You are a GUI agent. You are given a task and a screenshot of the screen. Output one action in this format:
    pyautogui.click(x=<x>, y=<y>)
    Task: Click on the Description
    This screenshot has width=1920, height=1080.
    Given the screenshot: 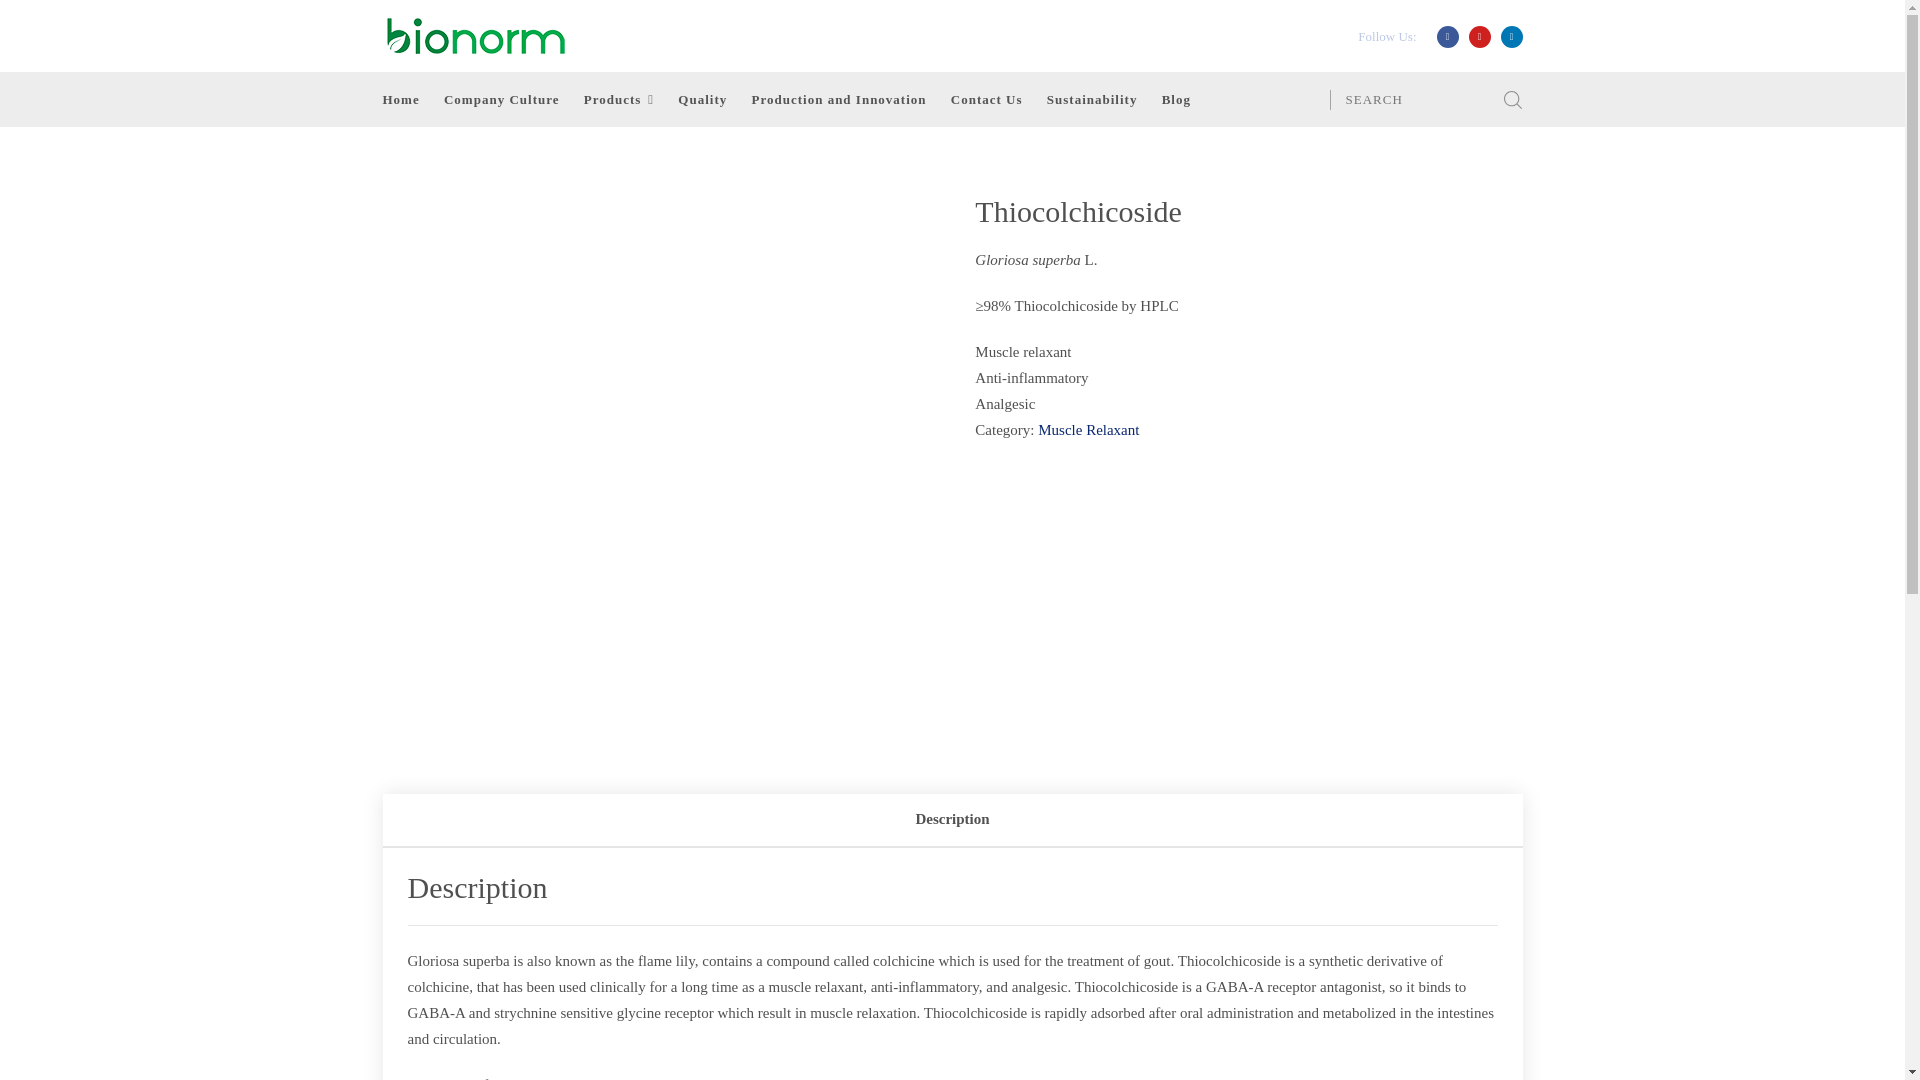 What is the action you would take?
    pyautogui.click(x=952, y=820)
    